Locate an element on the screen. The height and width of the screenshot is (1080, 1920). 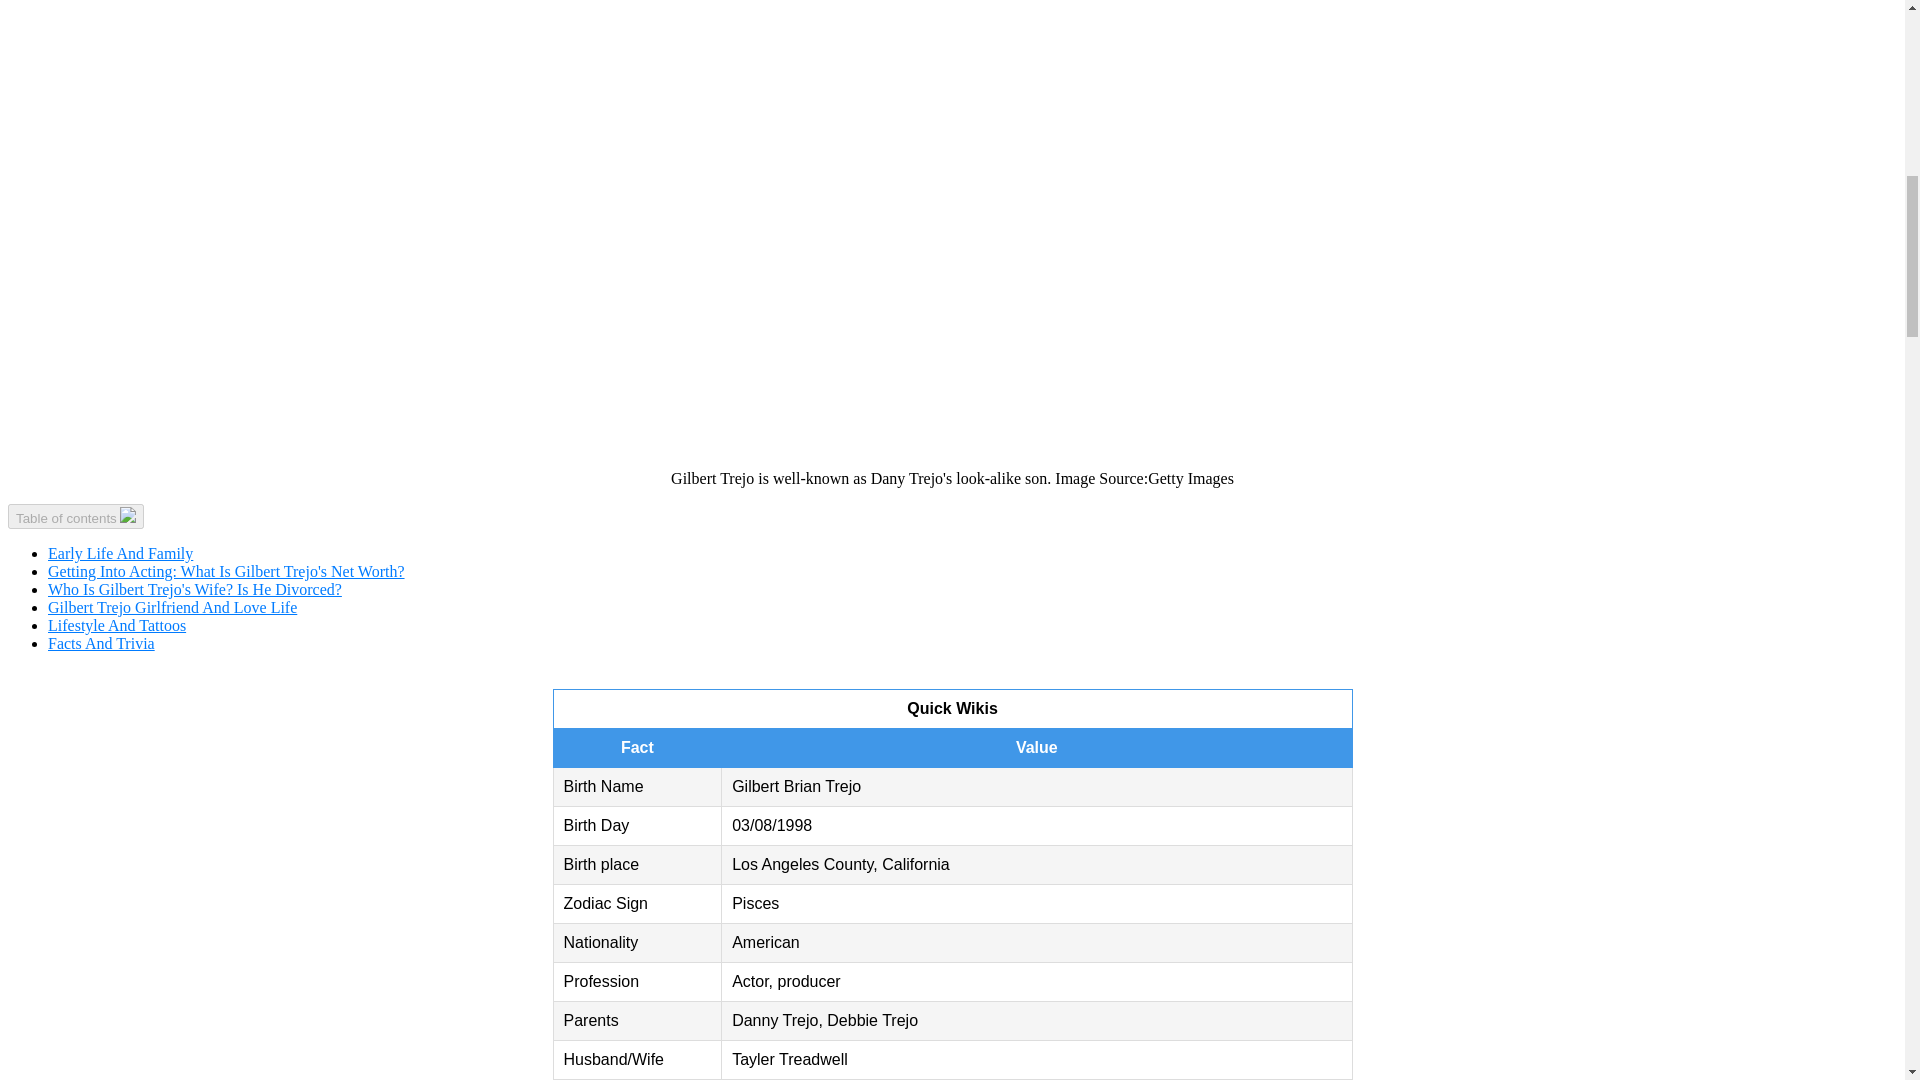
Gilbert Trejo Girlfriend And Love Life is located at coordinates (172, 607).